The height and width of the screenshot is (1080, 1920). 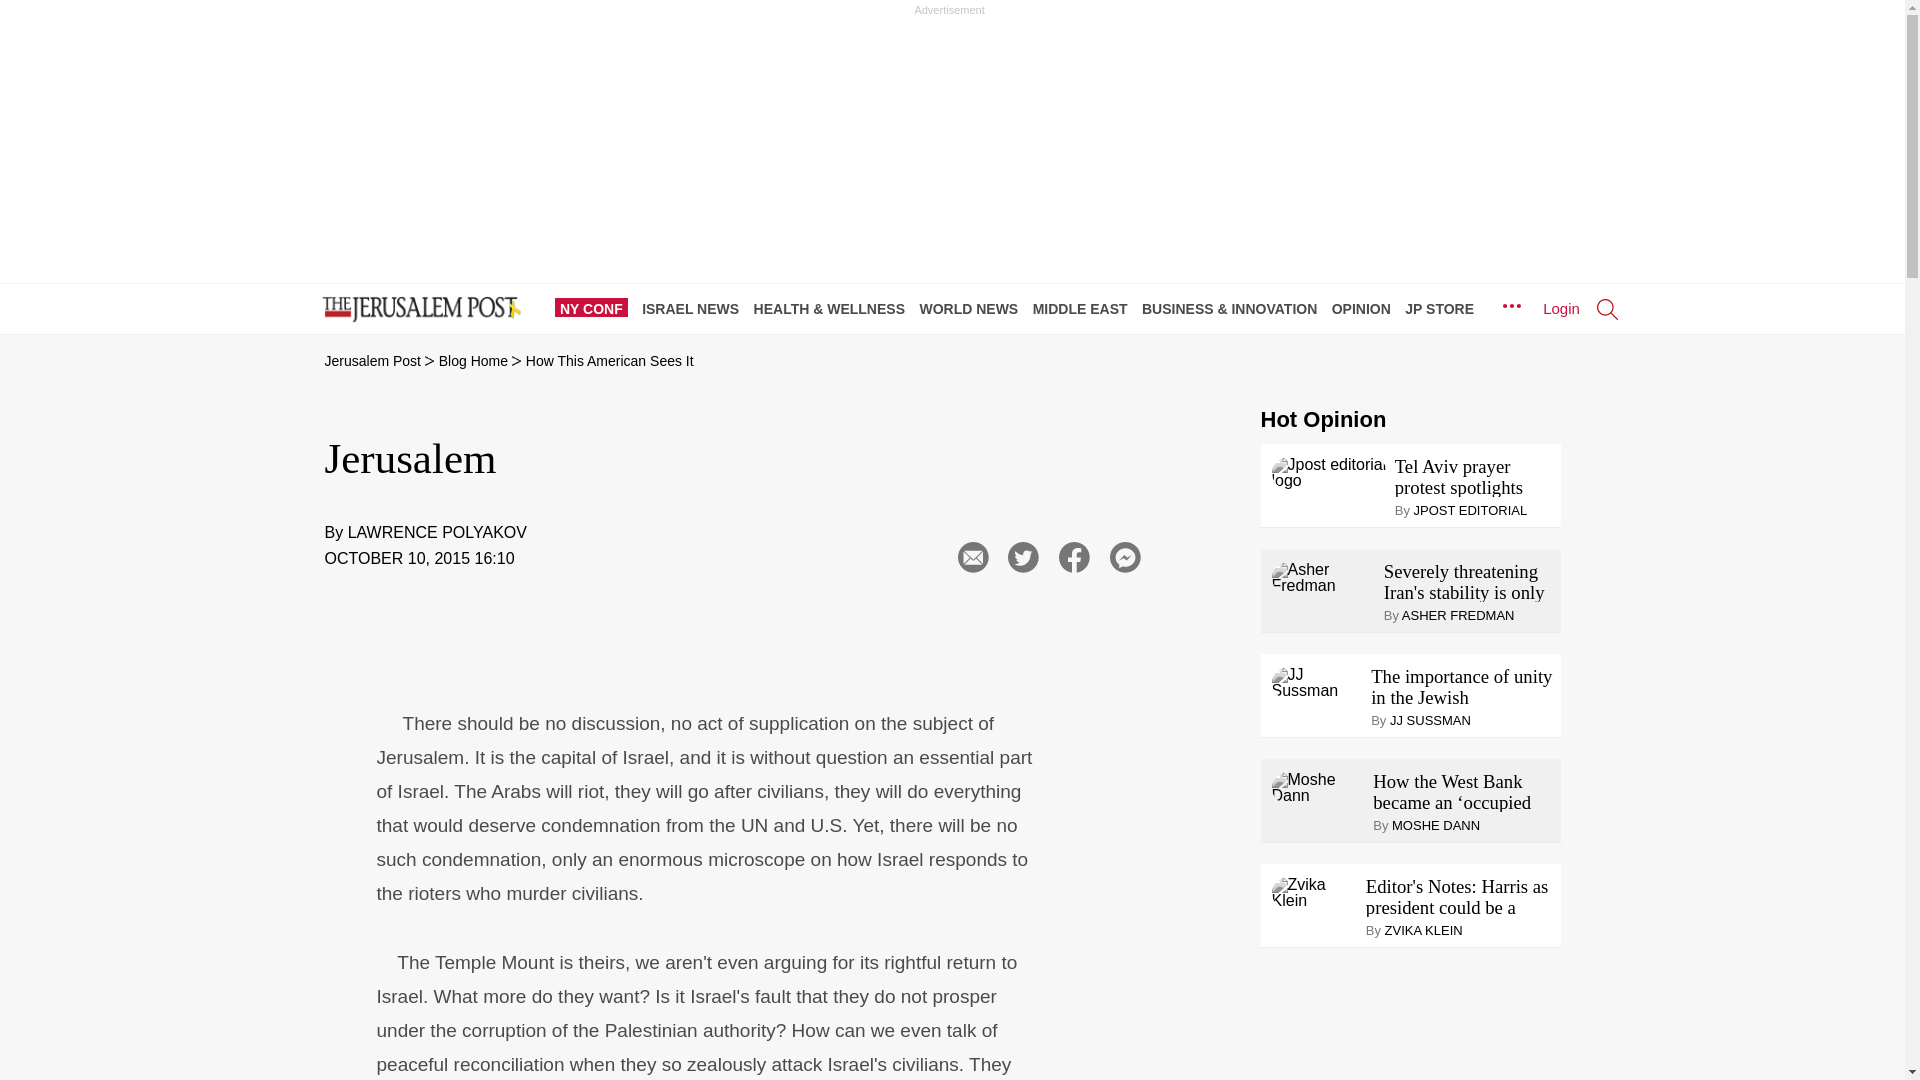 What do you see at coordinates (1444, 308) in the screenshot?
I see `JP STORE` at bounding box center [1444, 308].